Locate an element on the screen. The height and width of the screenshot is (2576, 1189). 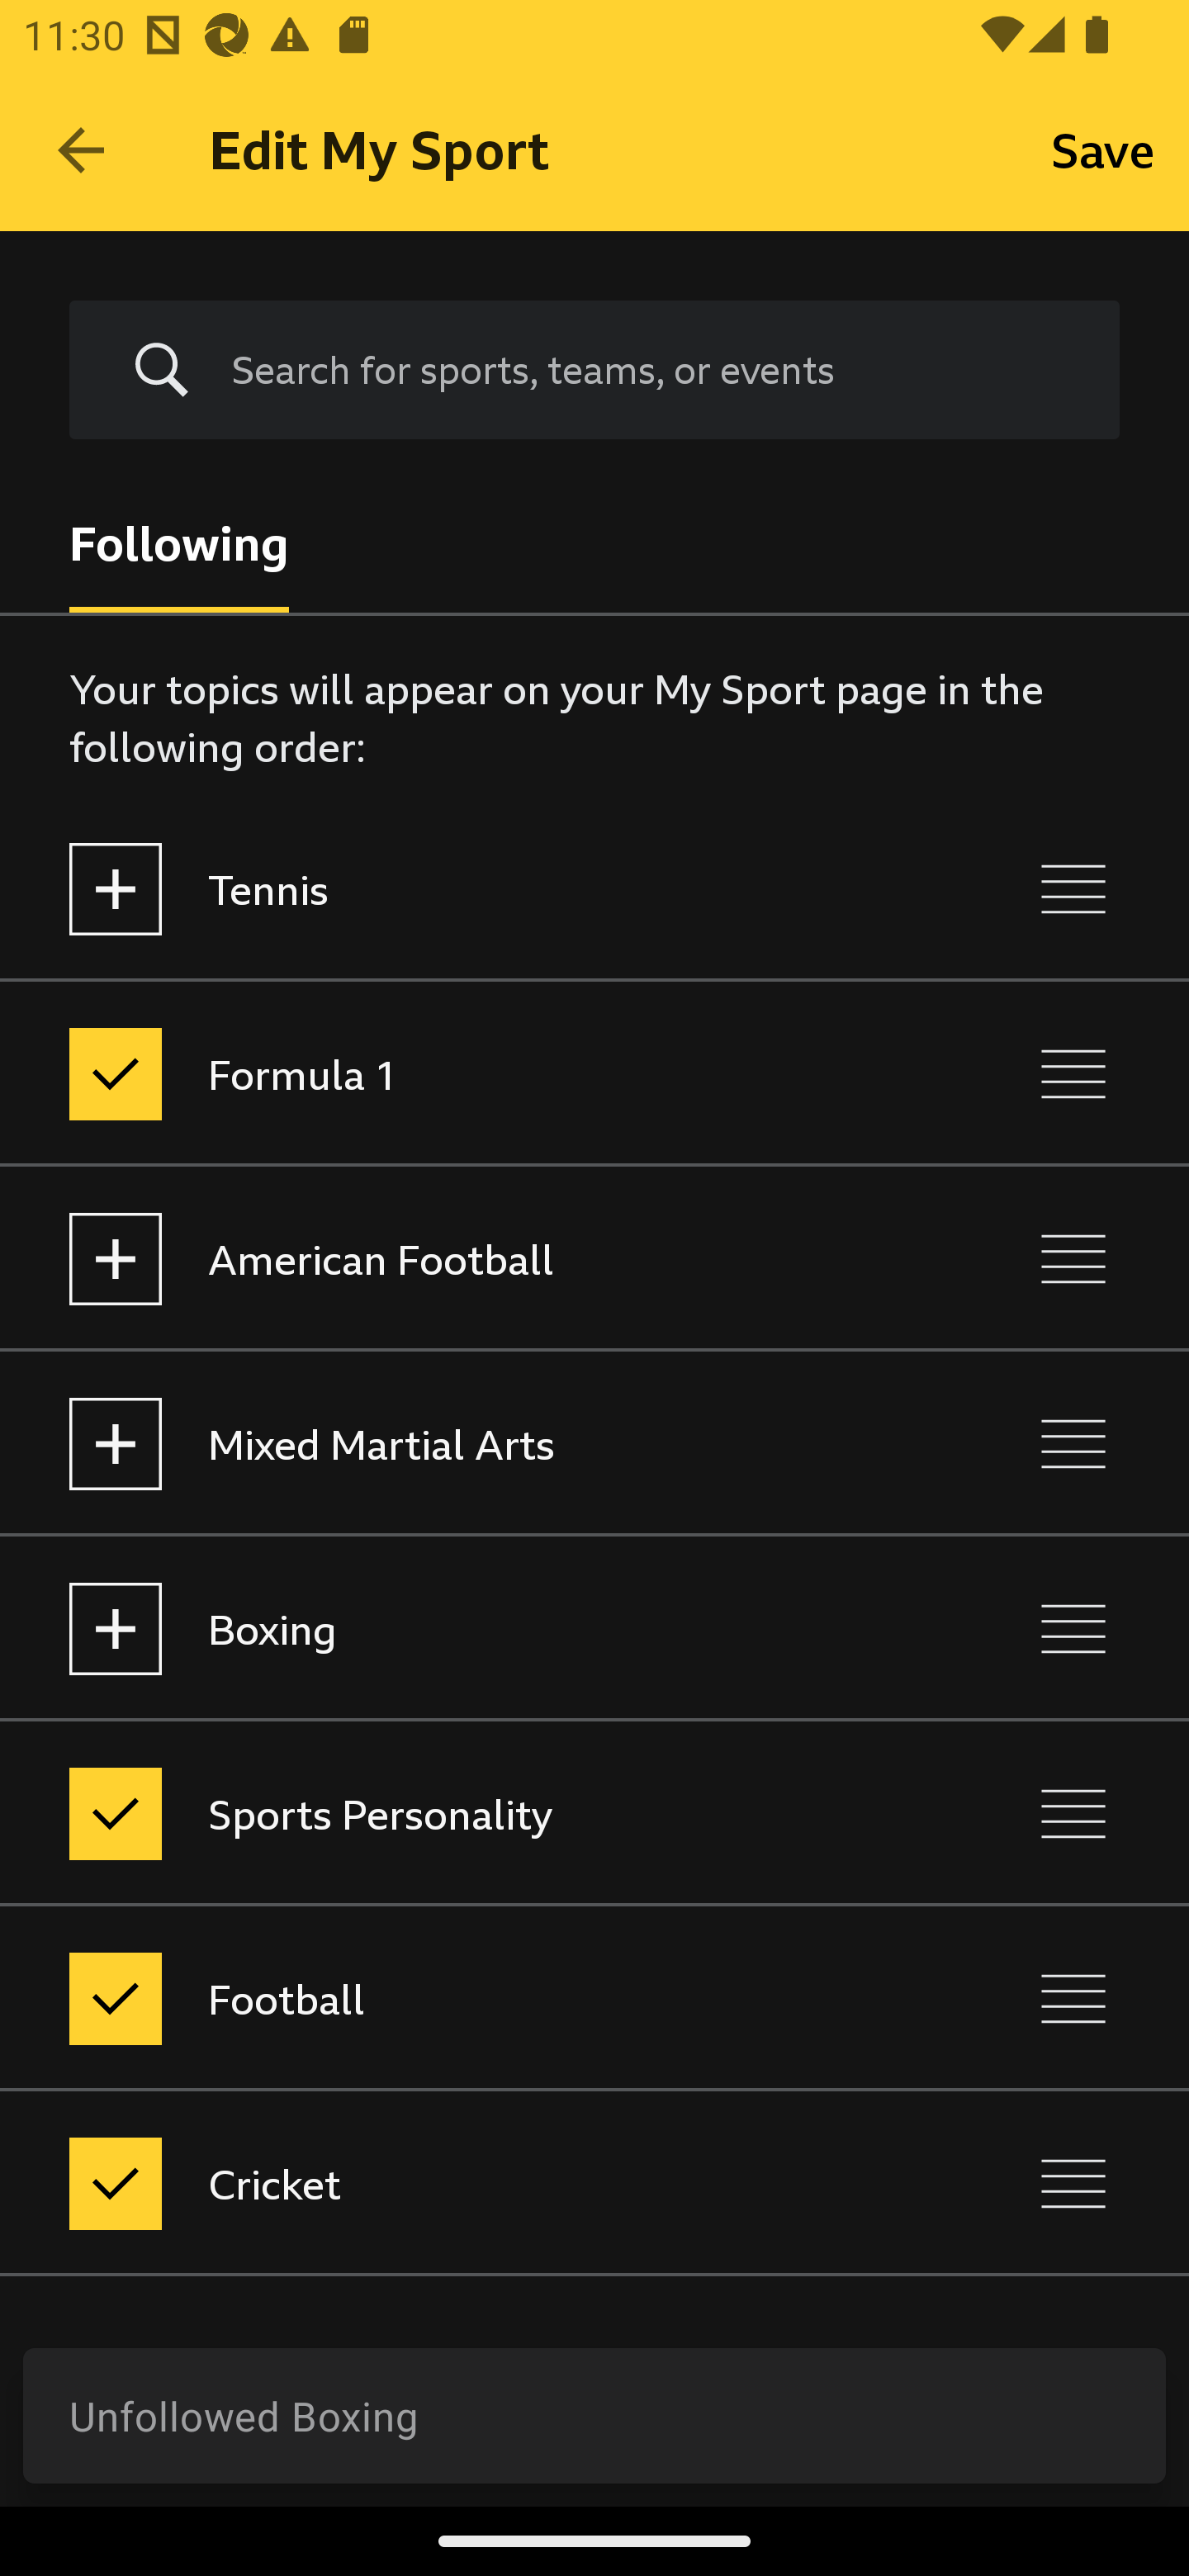
Reorder Tennis is located at coordinates (1073, 888).